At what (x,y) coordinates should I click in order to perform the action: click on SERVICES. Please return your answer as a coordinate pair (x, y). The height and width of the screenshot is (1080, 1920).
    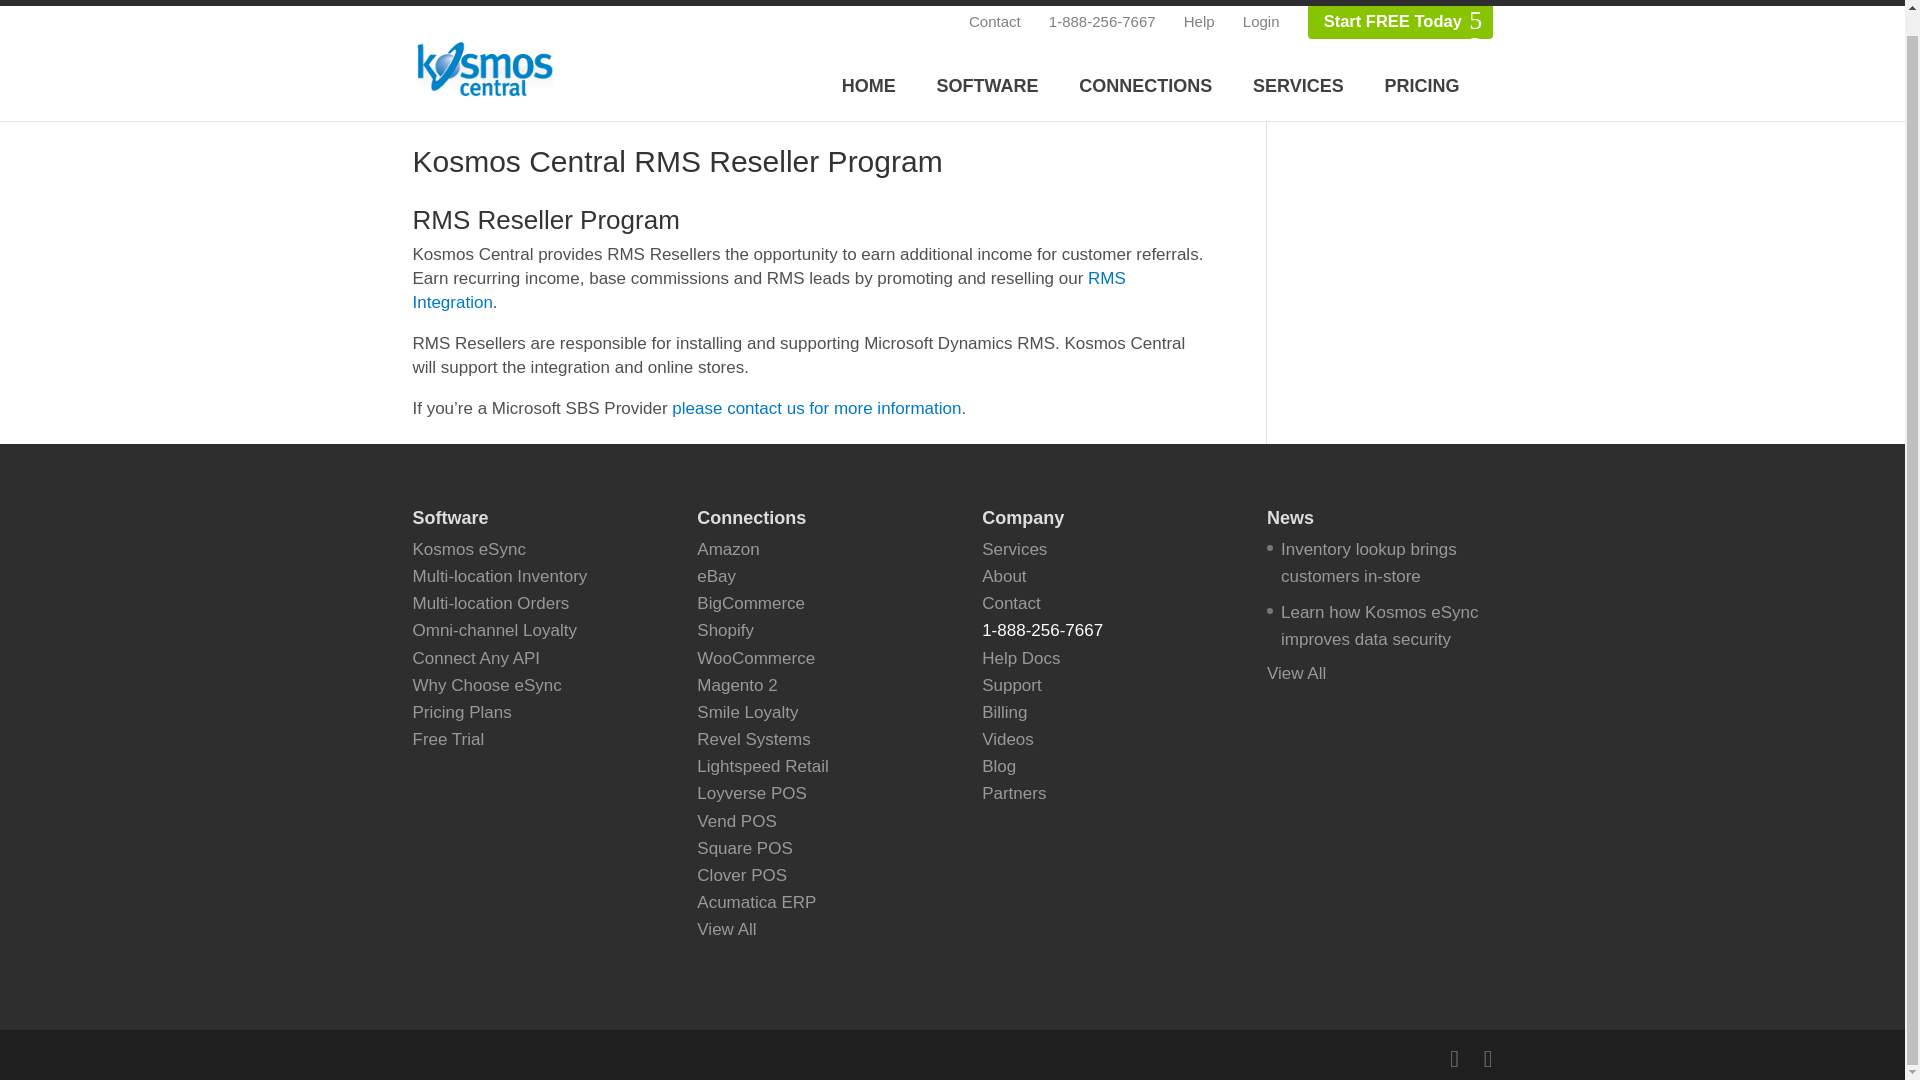
    Looking at the image, I should click on (1298, 62).